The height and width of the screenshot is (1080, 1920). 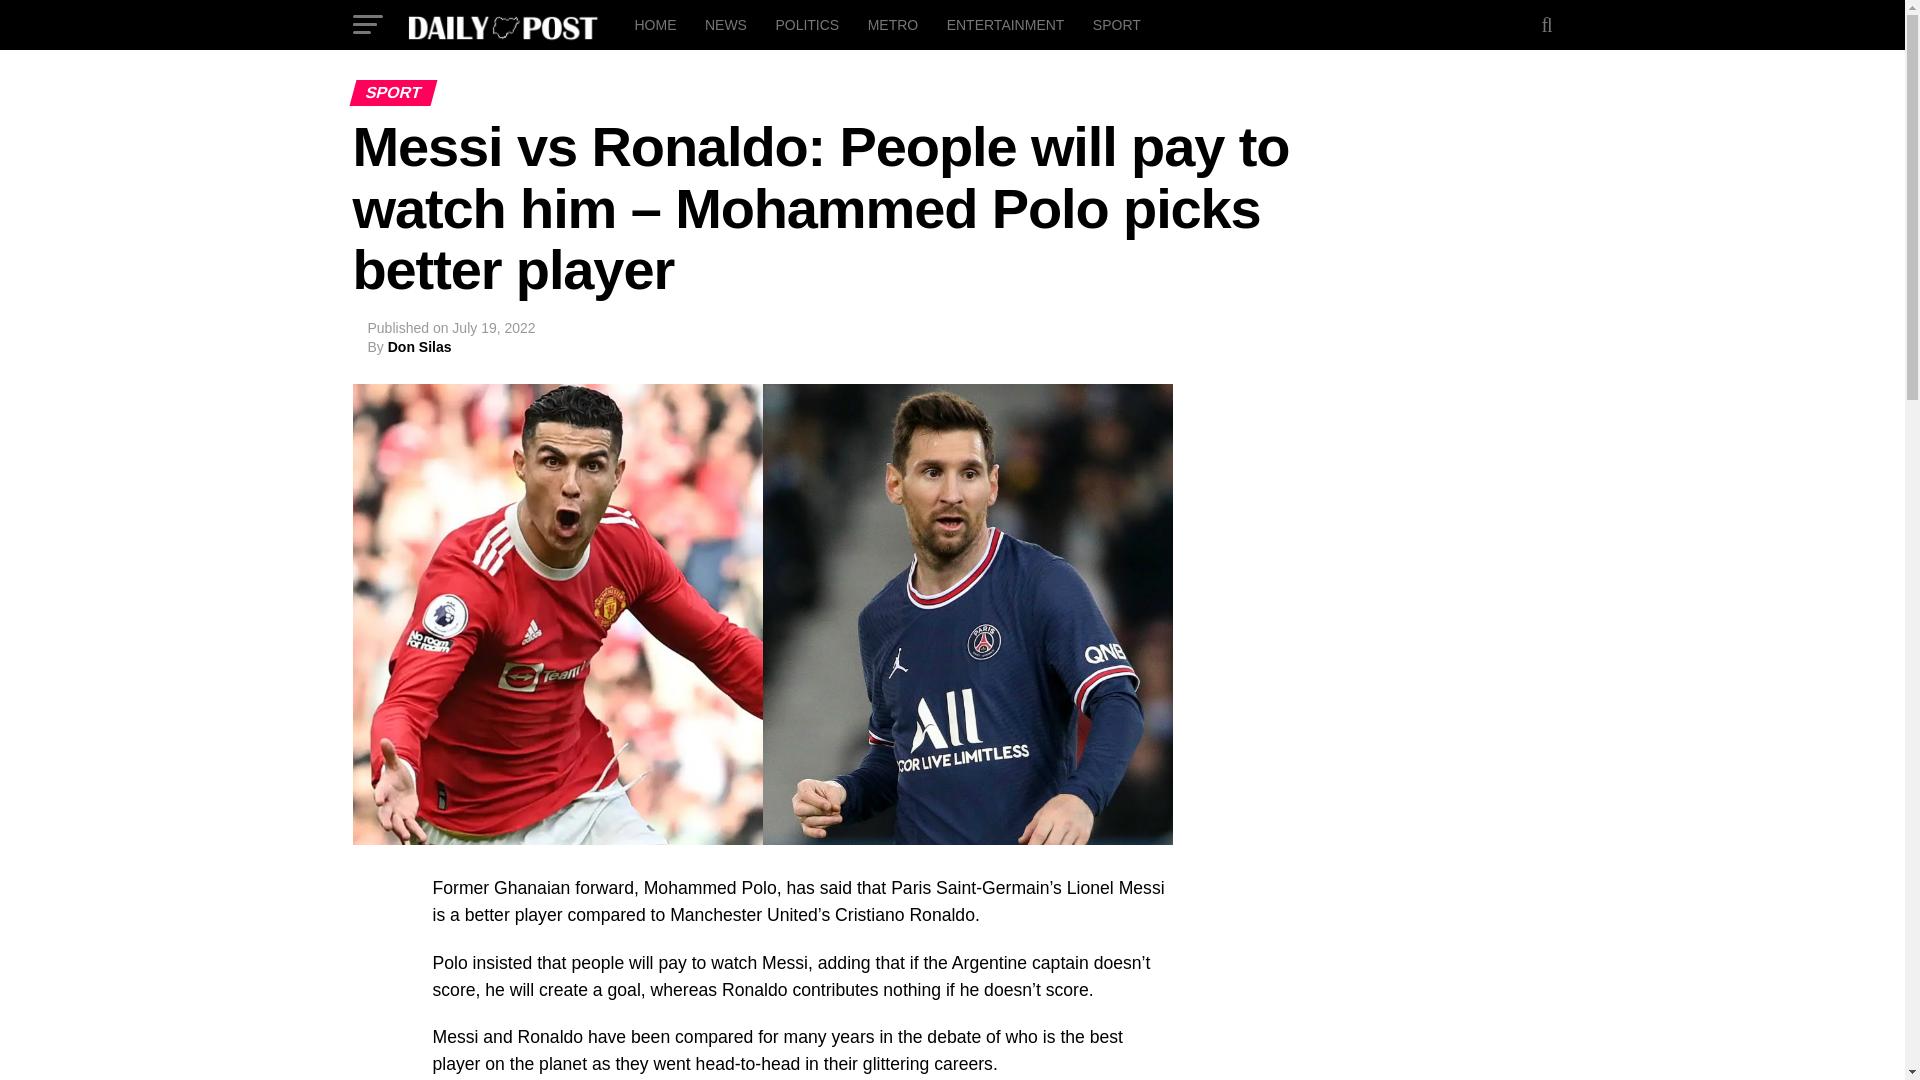 What do you see at coordinates (1006, 24) in the screenshot?
I see `ENTERTAINMENT` at bounding box center [1006, 24].